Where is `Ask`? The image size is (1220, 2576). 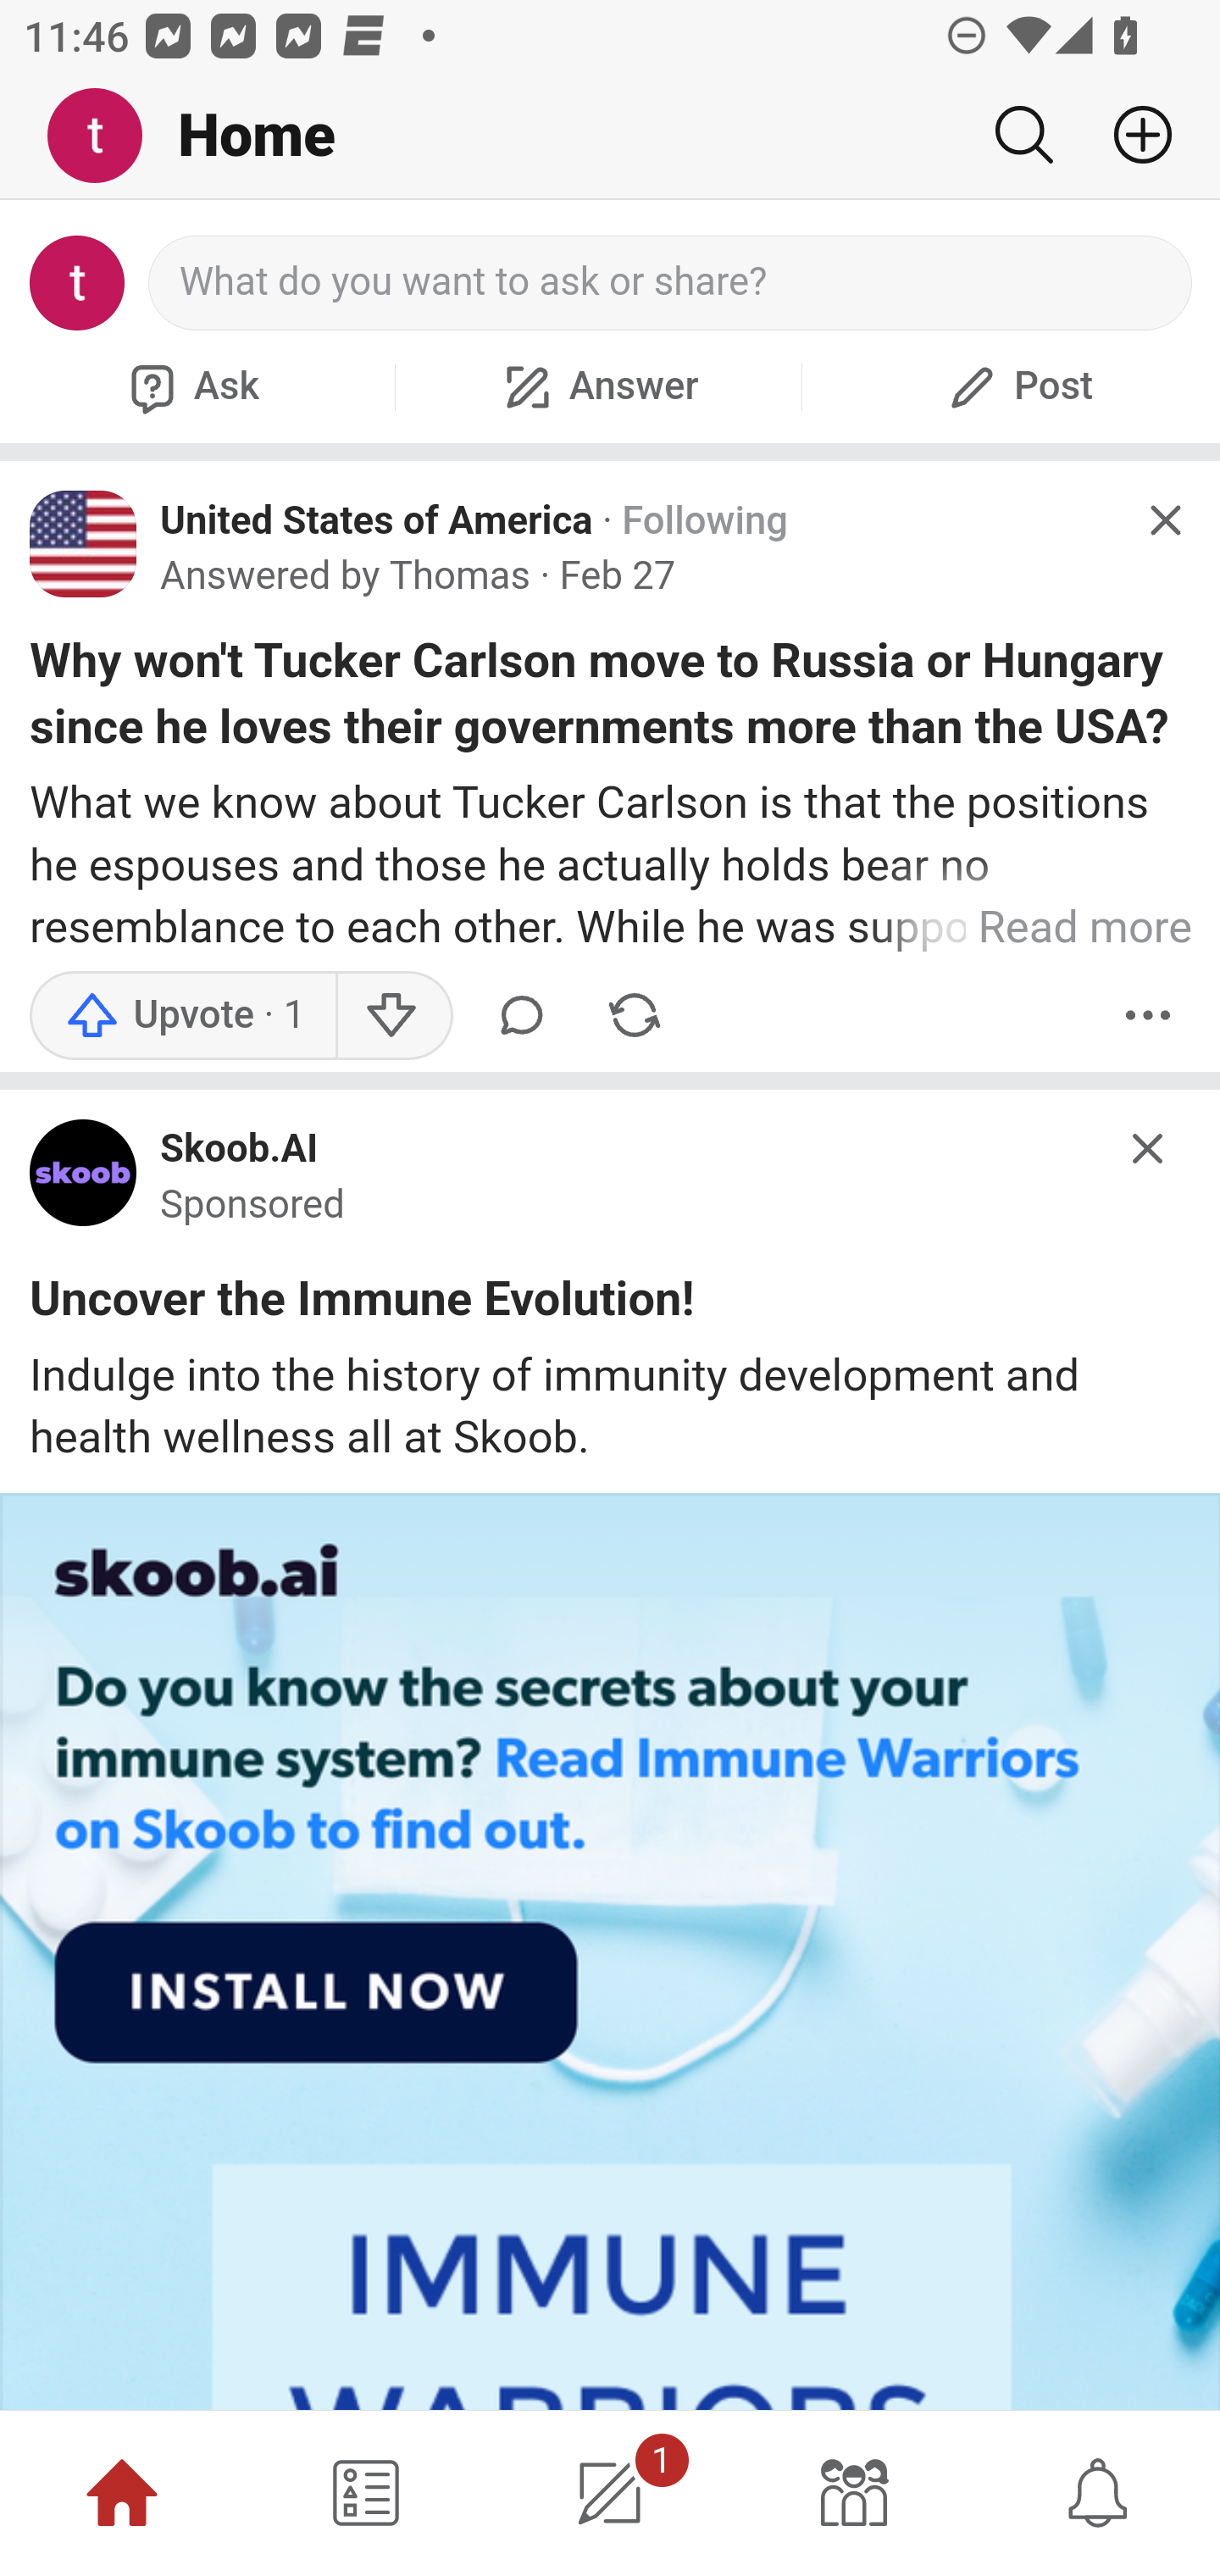
Ask is located at coordinates (191, 386).